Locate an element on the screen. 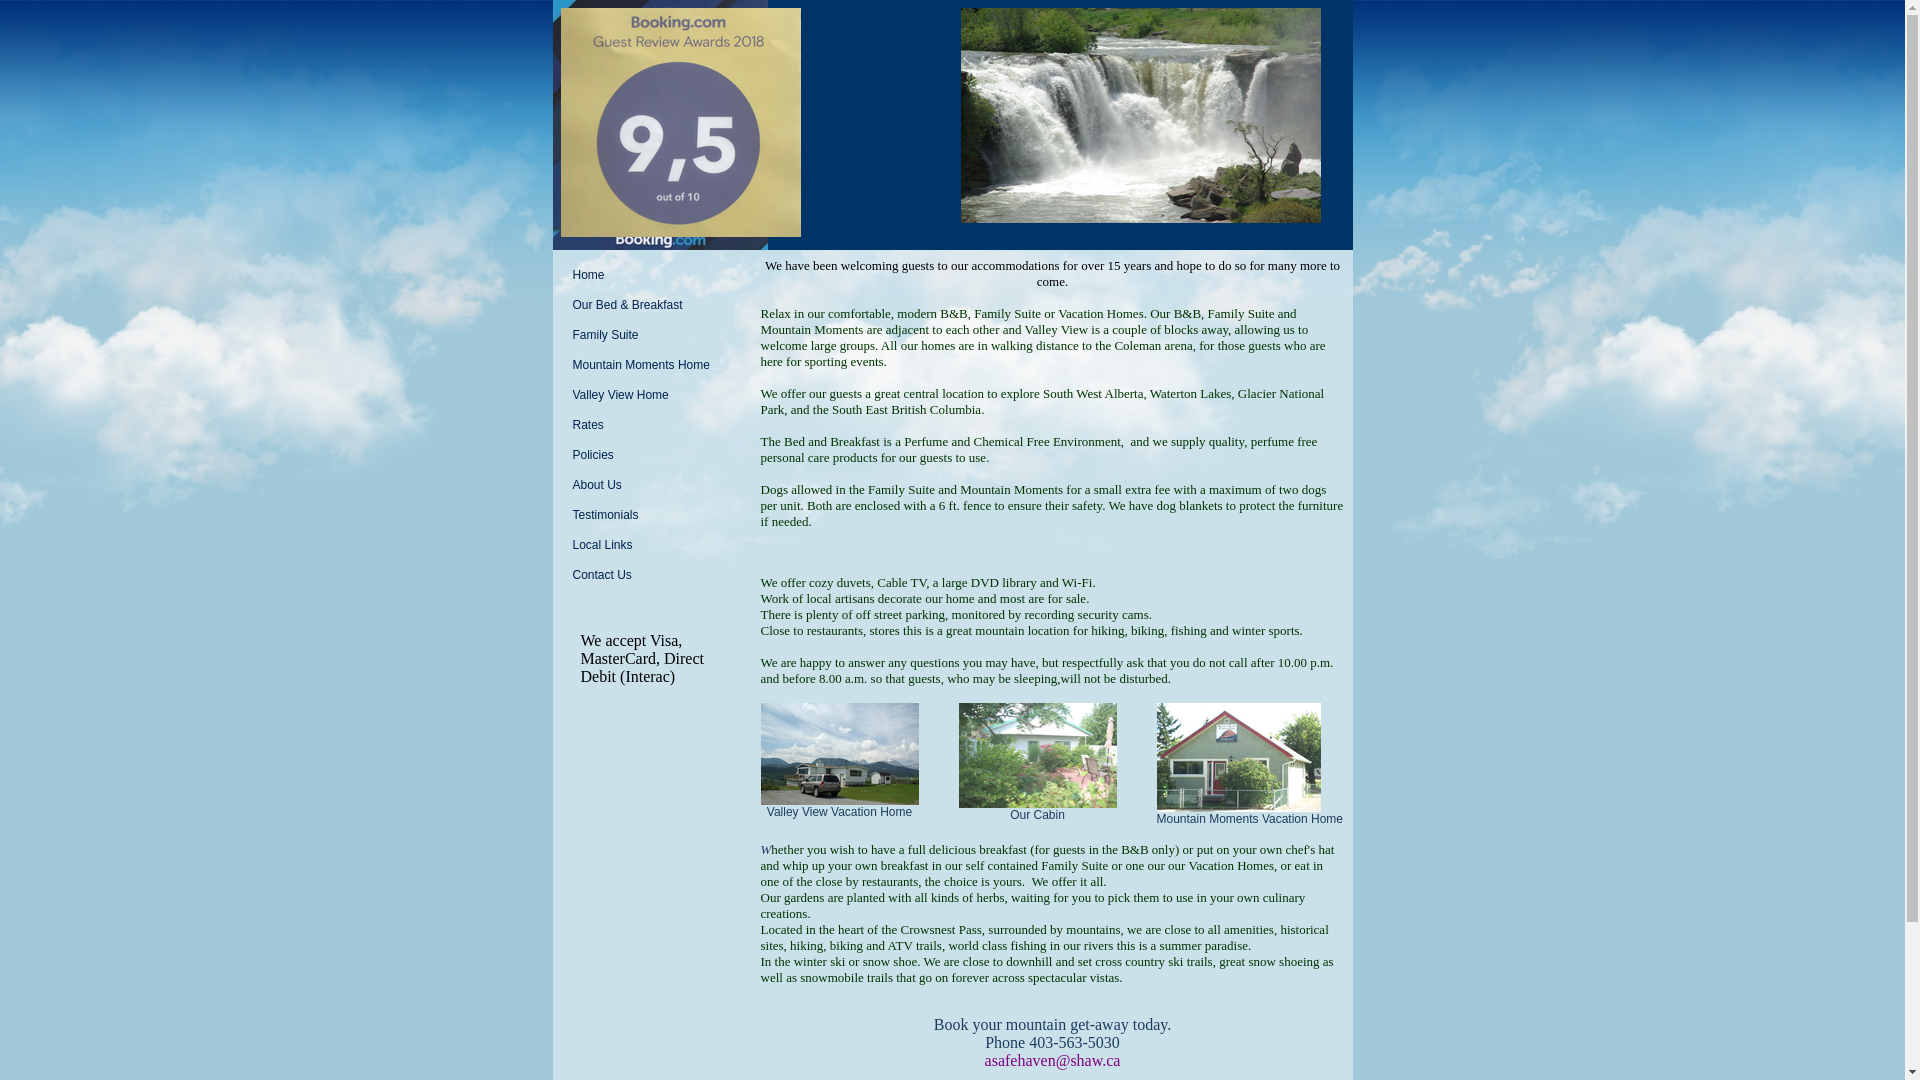  Mountain Moments Home is located at coordinates (652, 365).